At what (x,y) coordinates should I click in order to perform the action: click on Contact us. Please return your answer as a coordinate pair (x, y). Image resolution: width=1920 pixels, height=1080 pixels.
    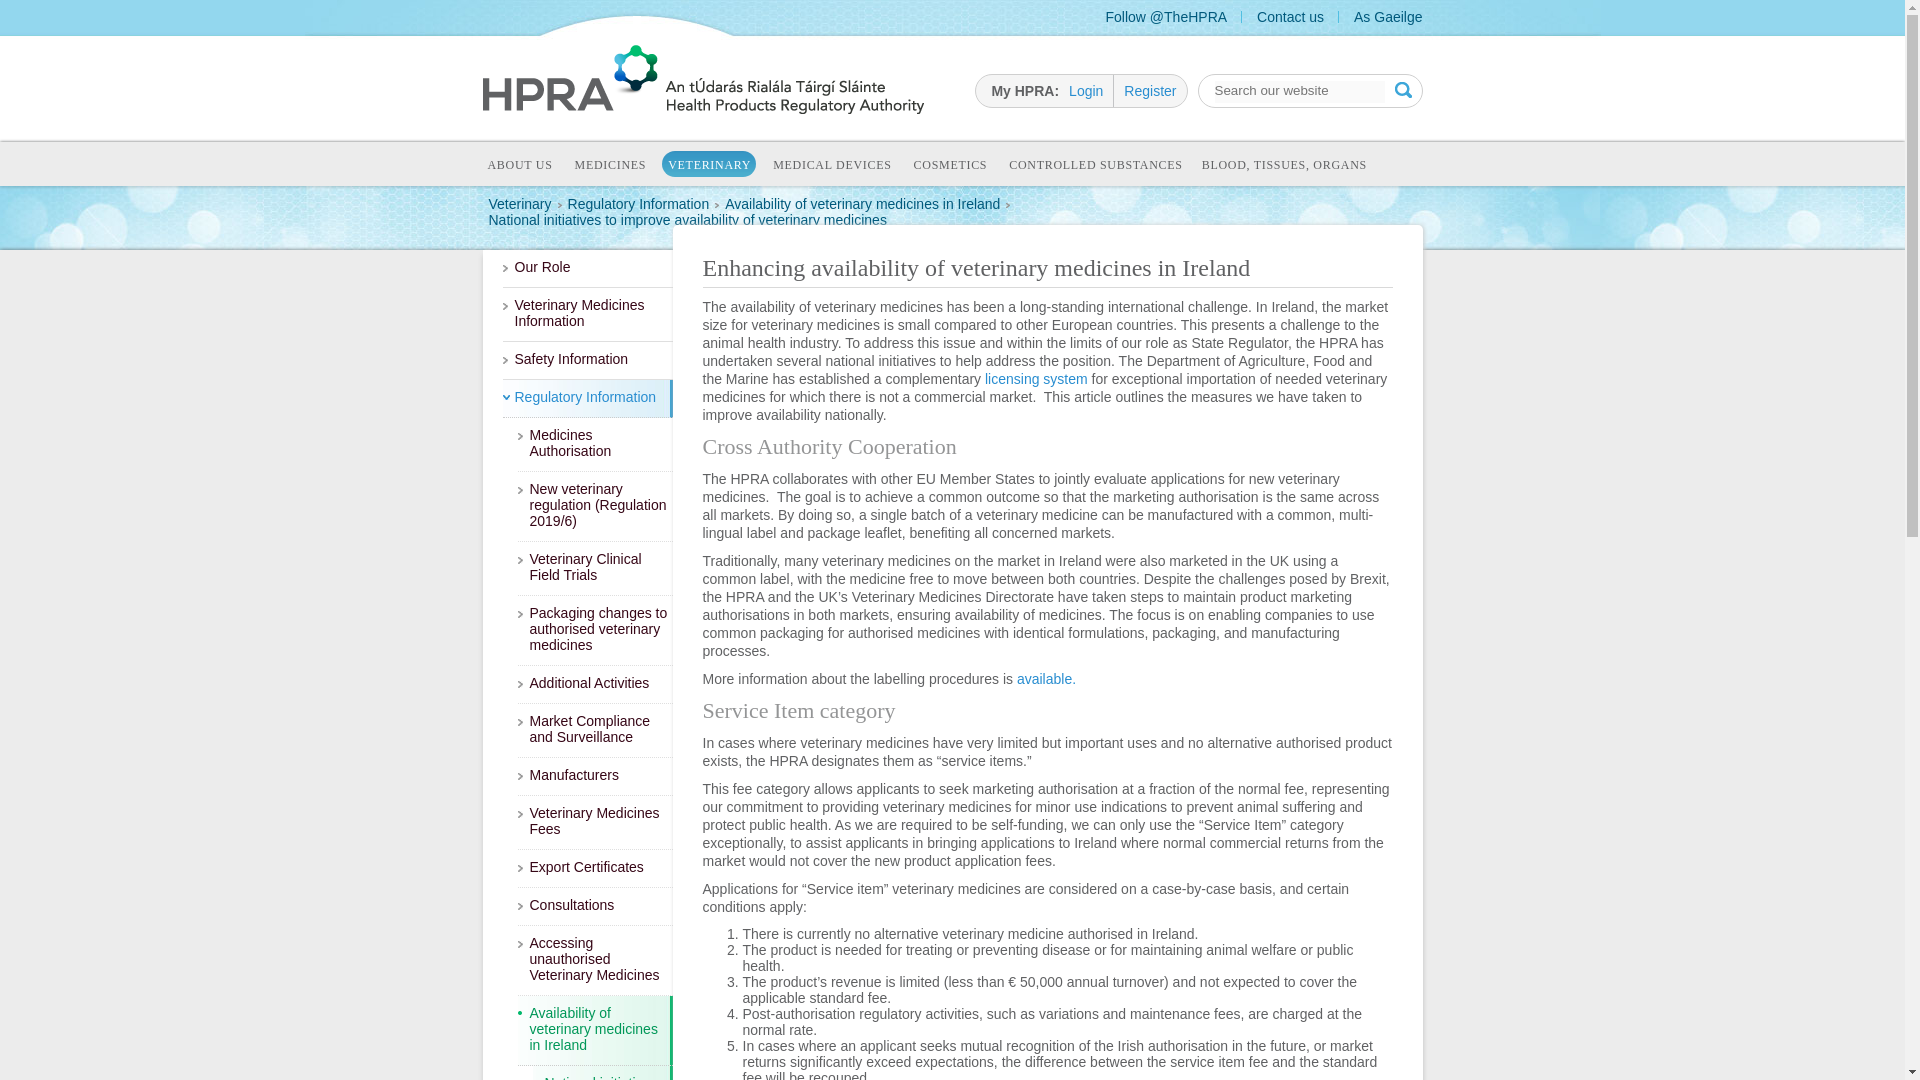
    Looking at the image, I should click on (1290, 16).